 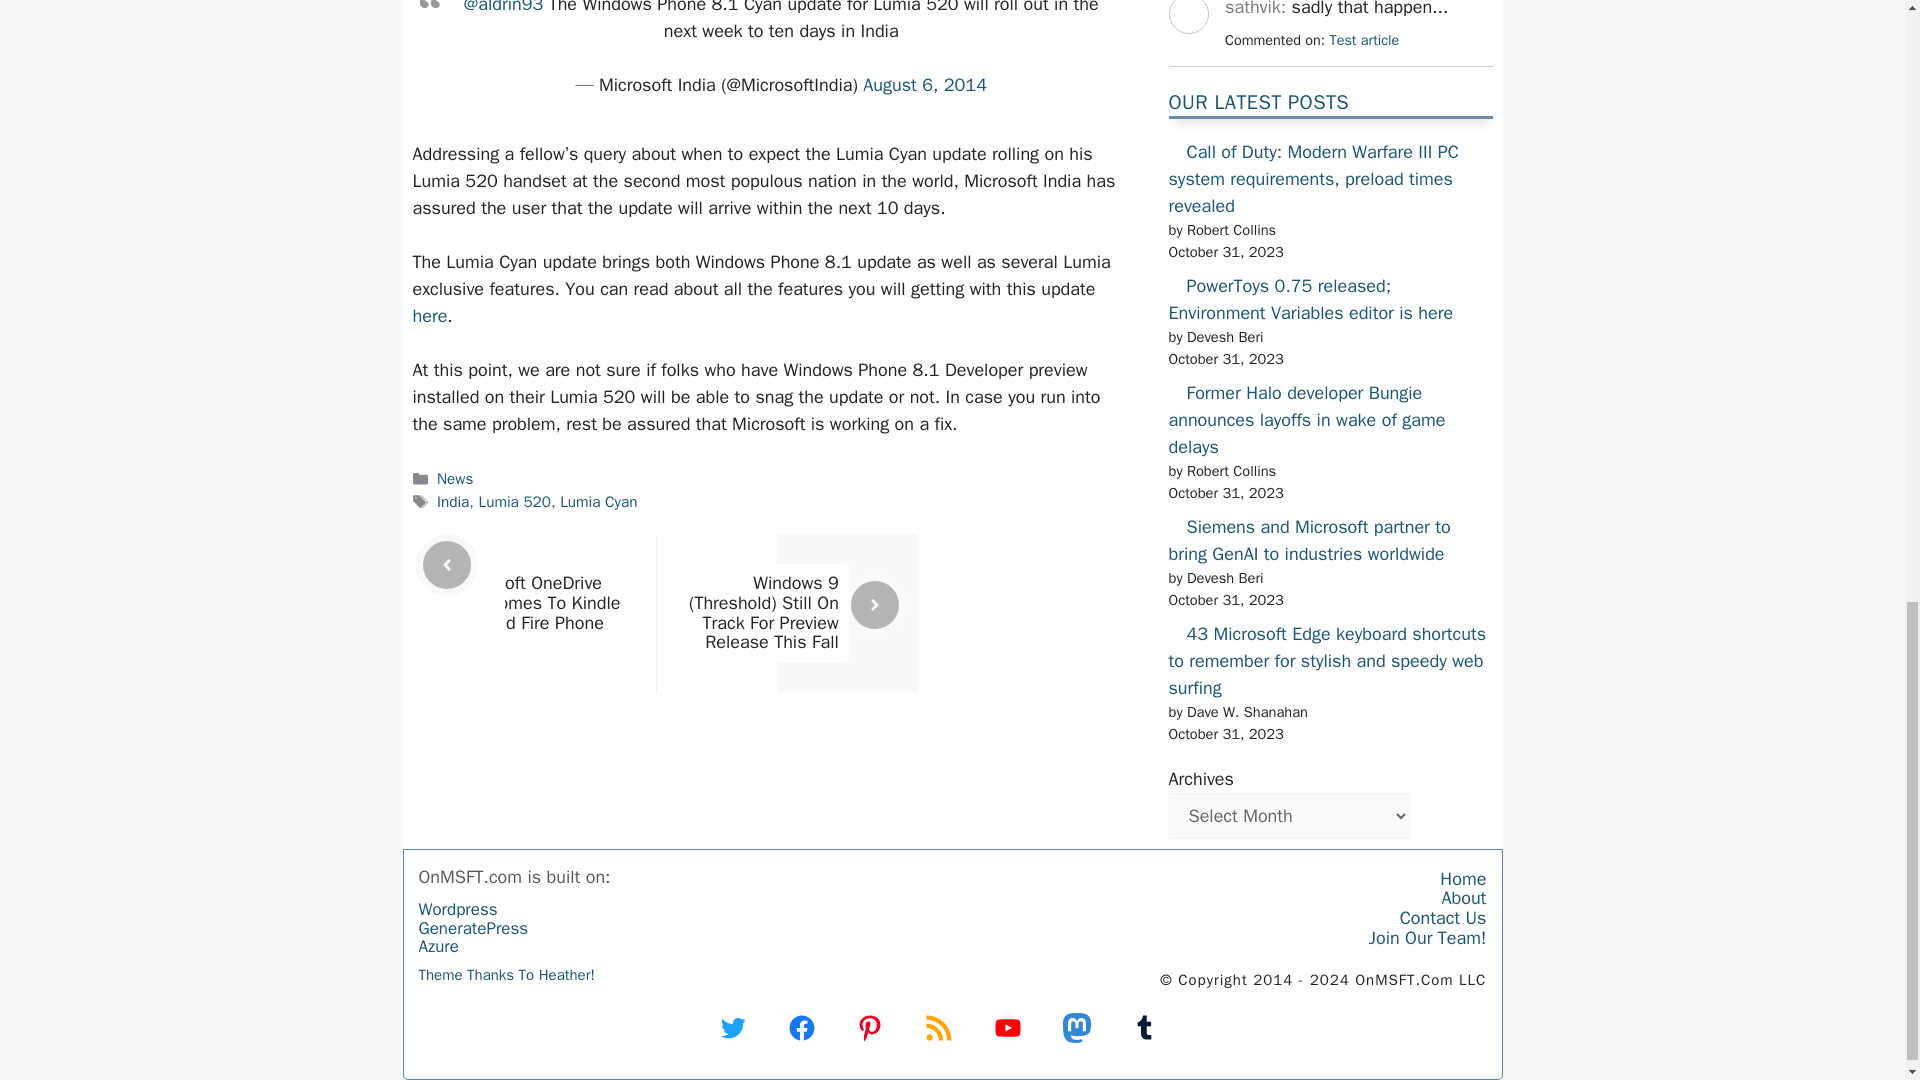 What do you see at coordinates (1364, 40) in the screenshot?
I see `May 16, 2024` at bounding box center [1364, 40].